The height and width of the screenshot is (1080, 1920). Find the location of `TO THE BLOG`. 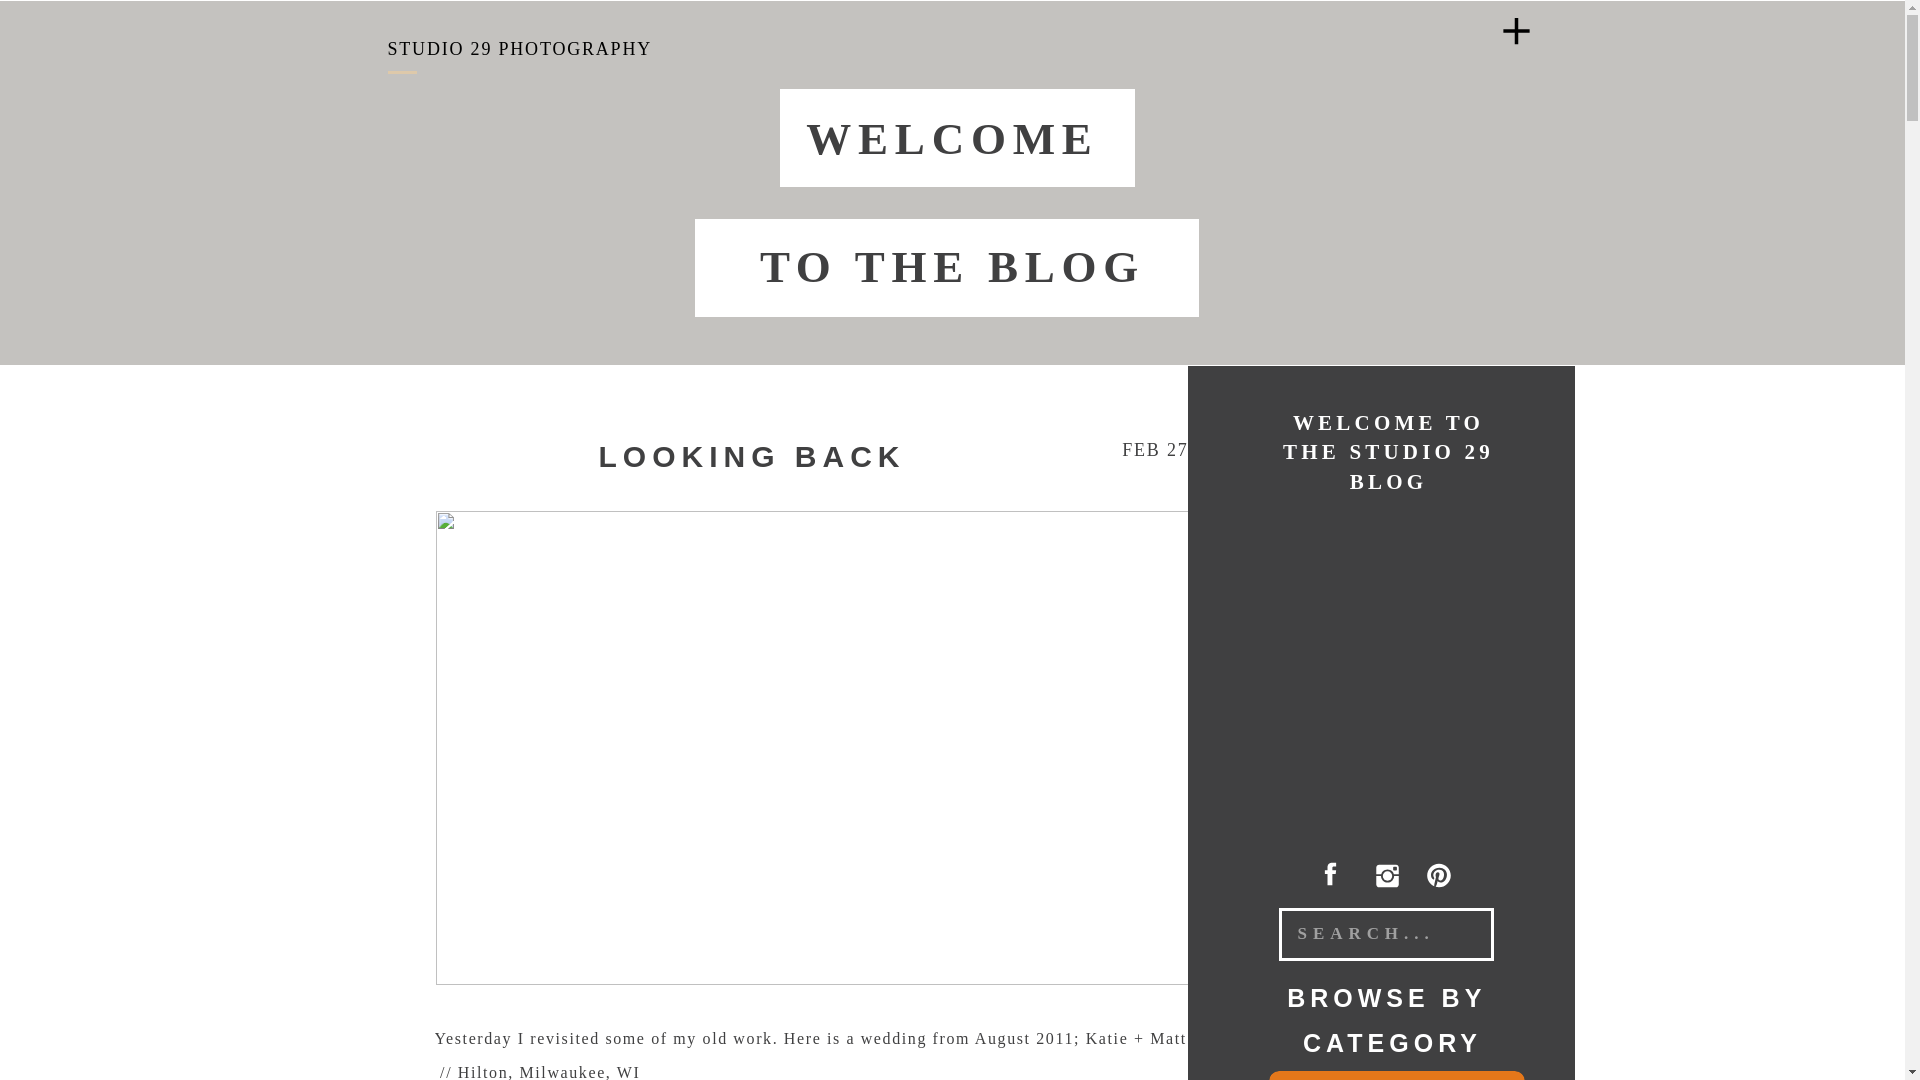

TO THE BLOG is located at coordinates (951, 263).